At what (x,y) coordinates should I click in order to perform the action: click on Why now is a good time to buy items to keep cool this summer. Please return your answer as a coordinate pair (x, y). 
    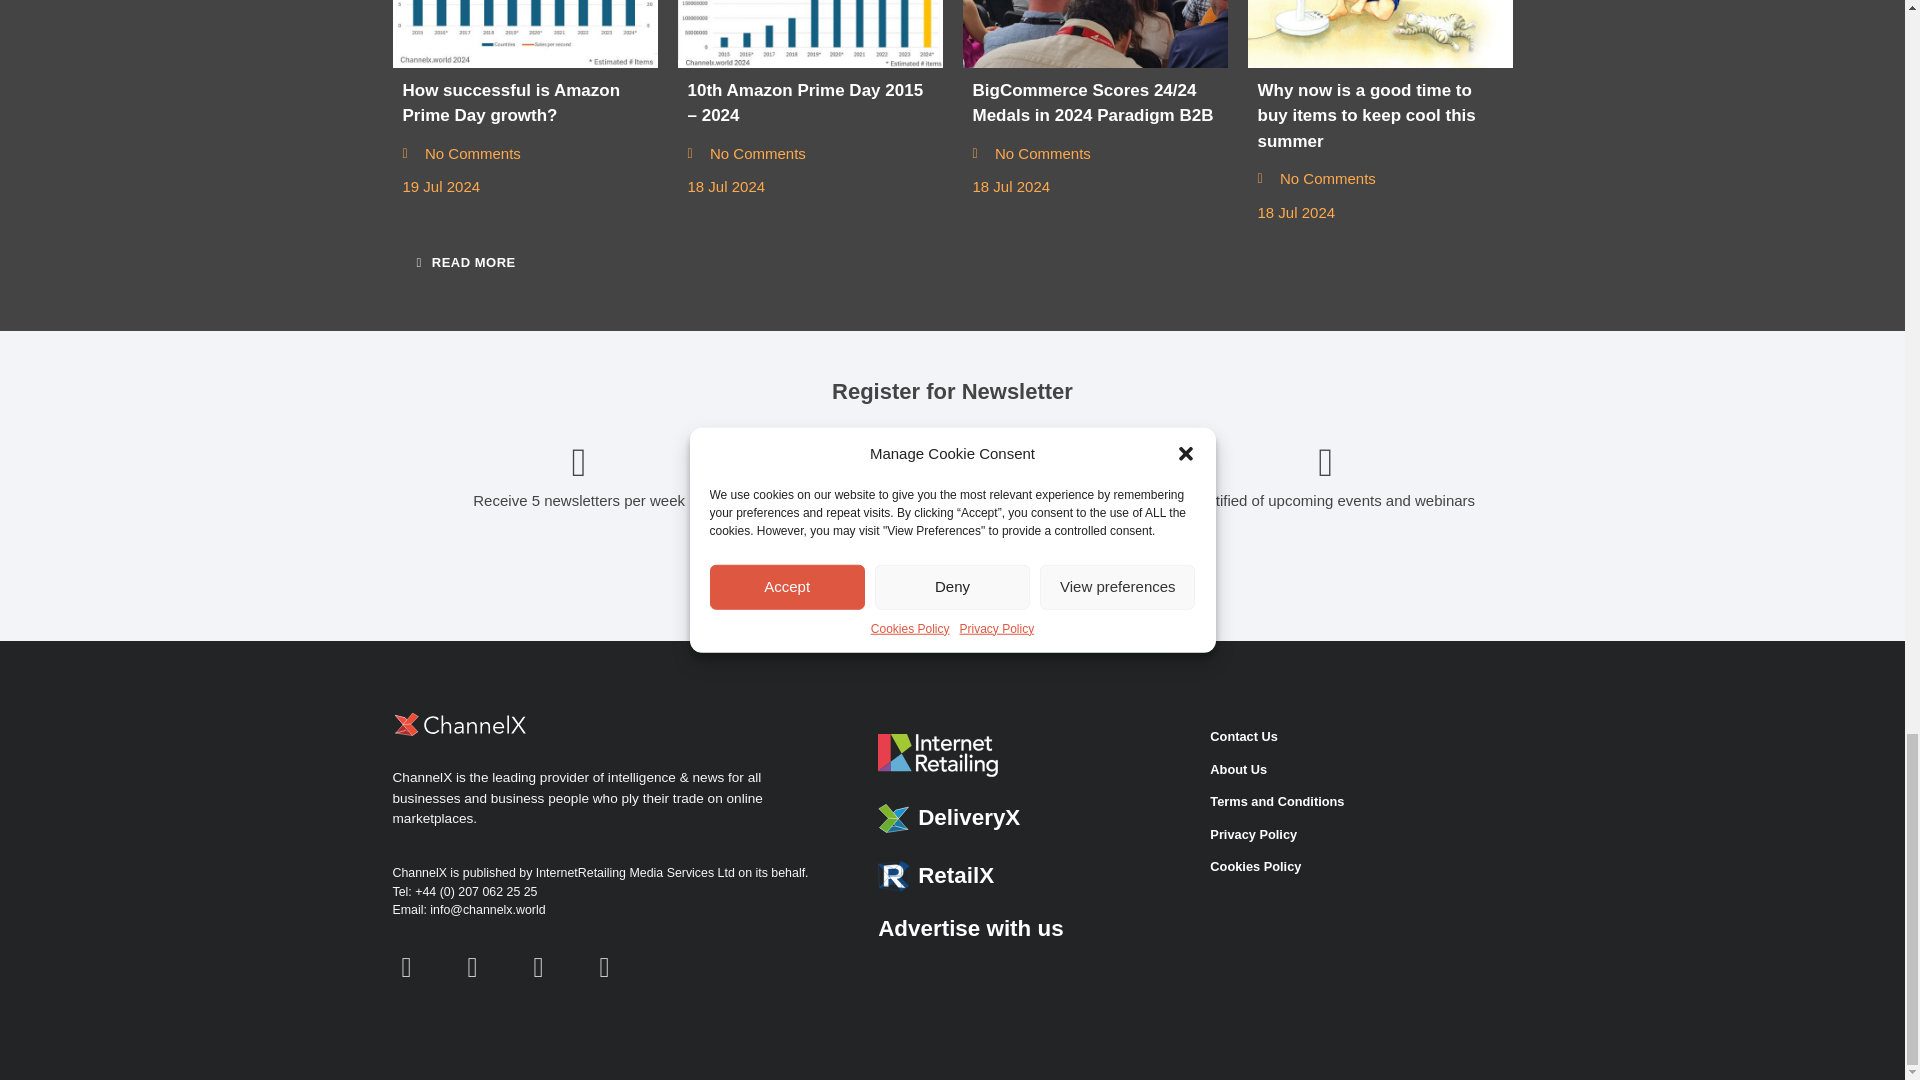
    Looking at the image, I should click on (1380, 34).